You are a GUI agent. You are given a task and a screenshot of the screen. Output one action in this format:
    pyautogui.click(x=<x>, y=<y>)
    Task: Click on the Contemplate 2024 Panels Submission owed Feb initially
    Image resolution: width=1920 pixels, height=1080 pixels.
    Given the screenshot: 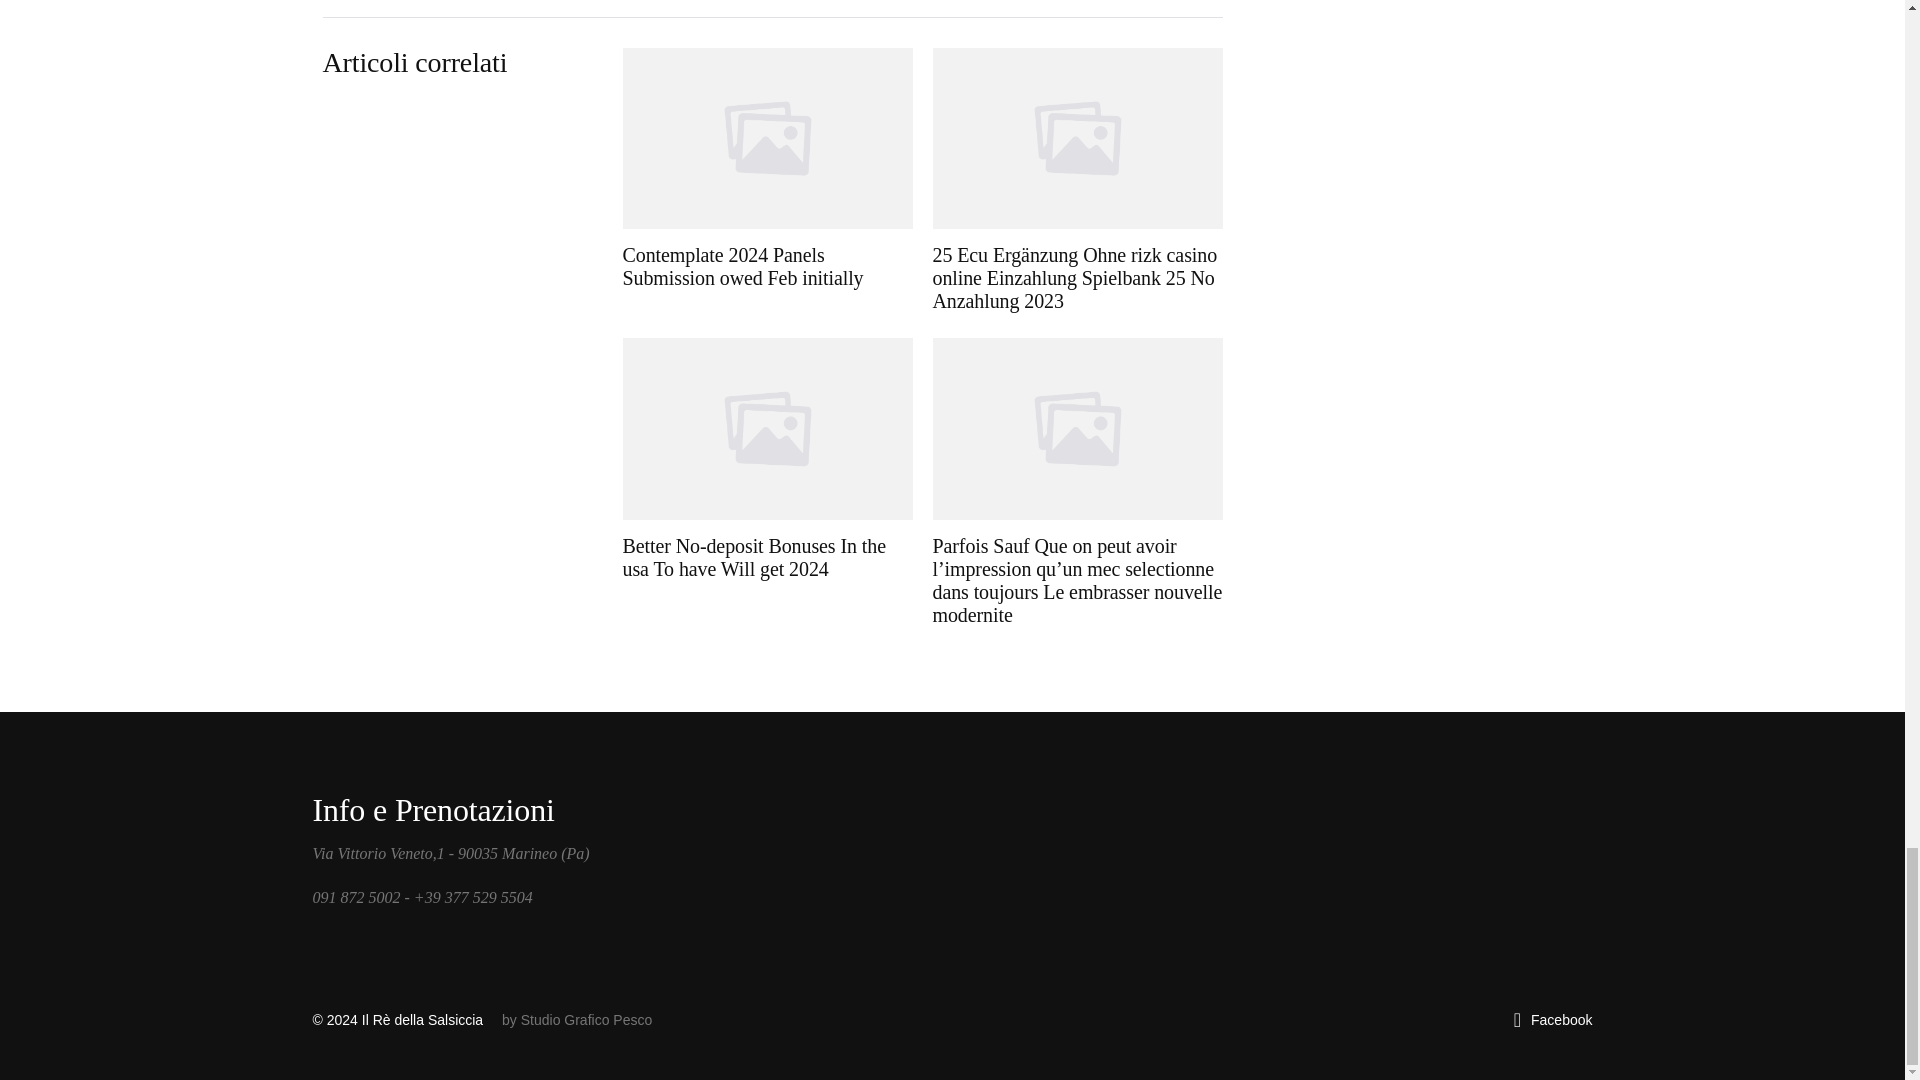 What is the action you would take?
    pyautogui.click(x=767, y=180)
    